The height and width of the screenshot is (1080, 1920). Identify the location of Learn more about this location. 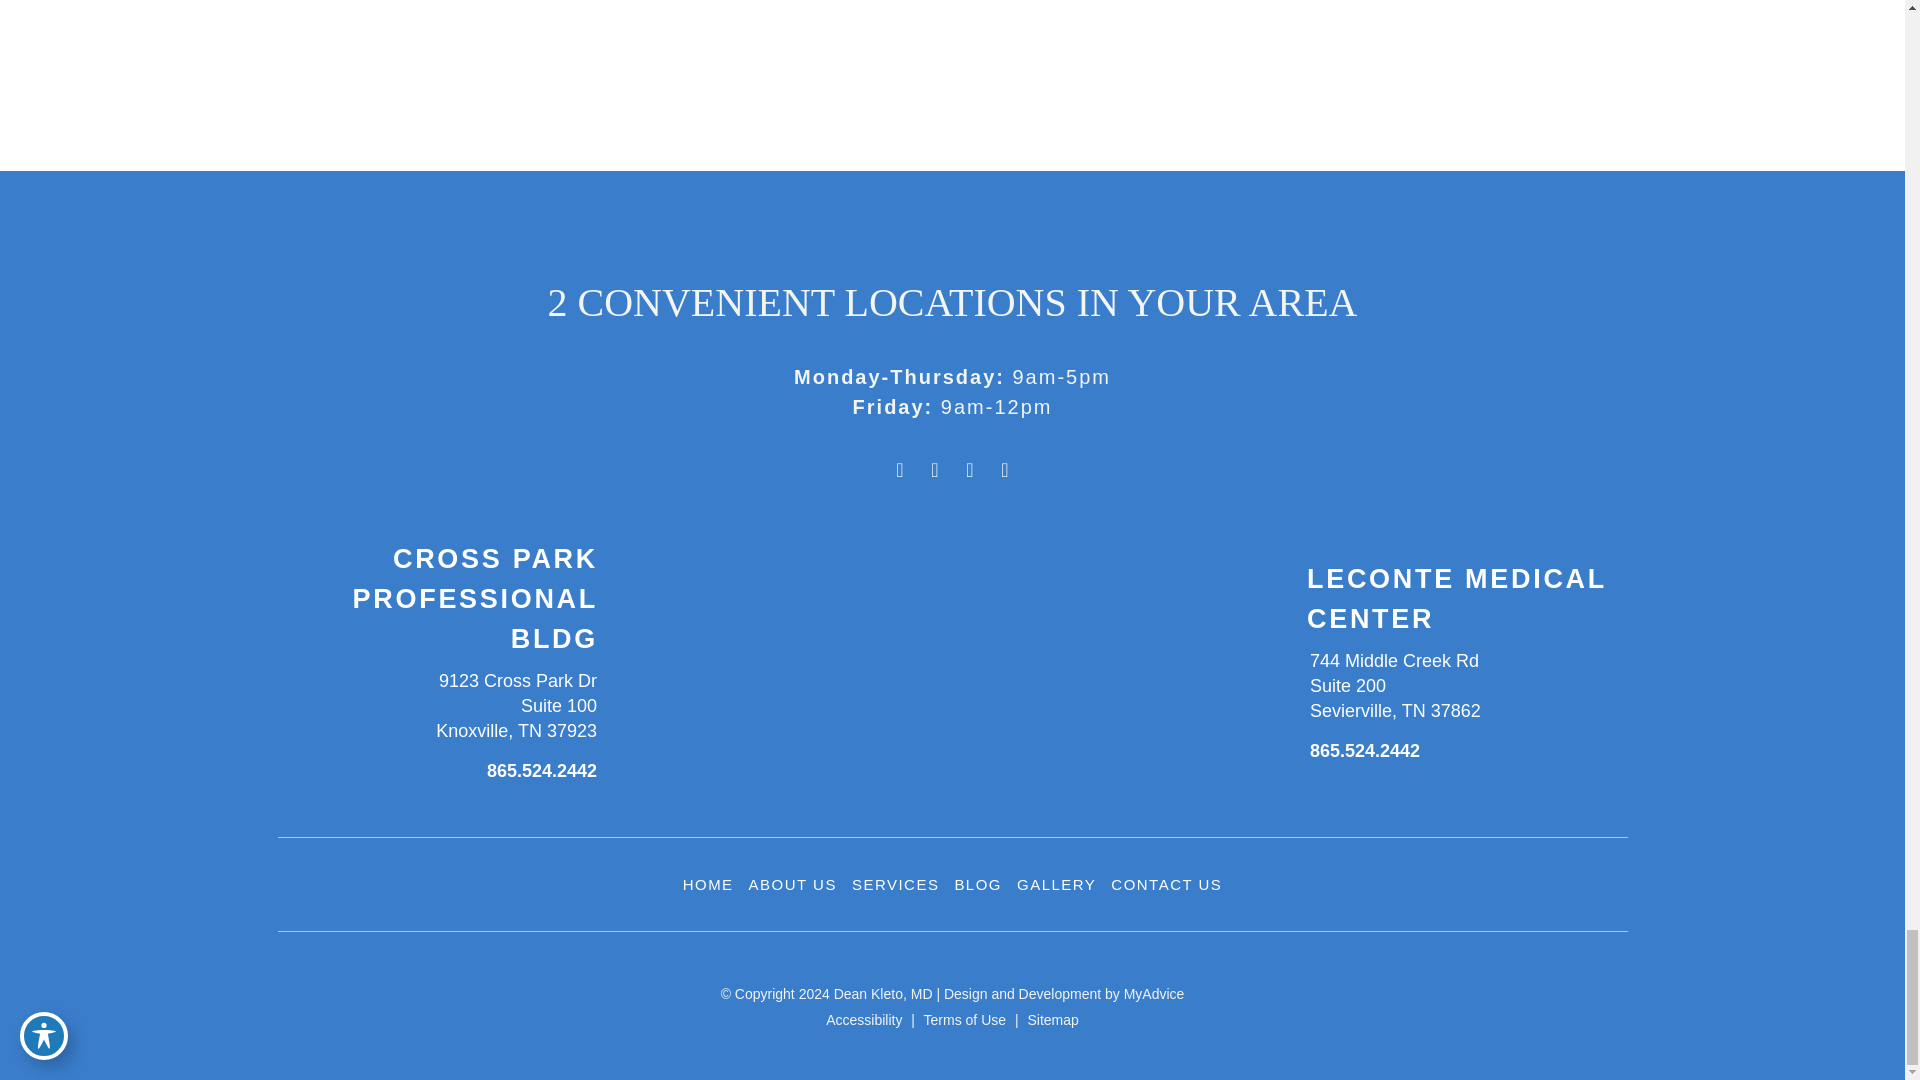
(1394, 686).